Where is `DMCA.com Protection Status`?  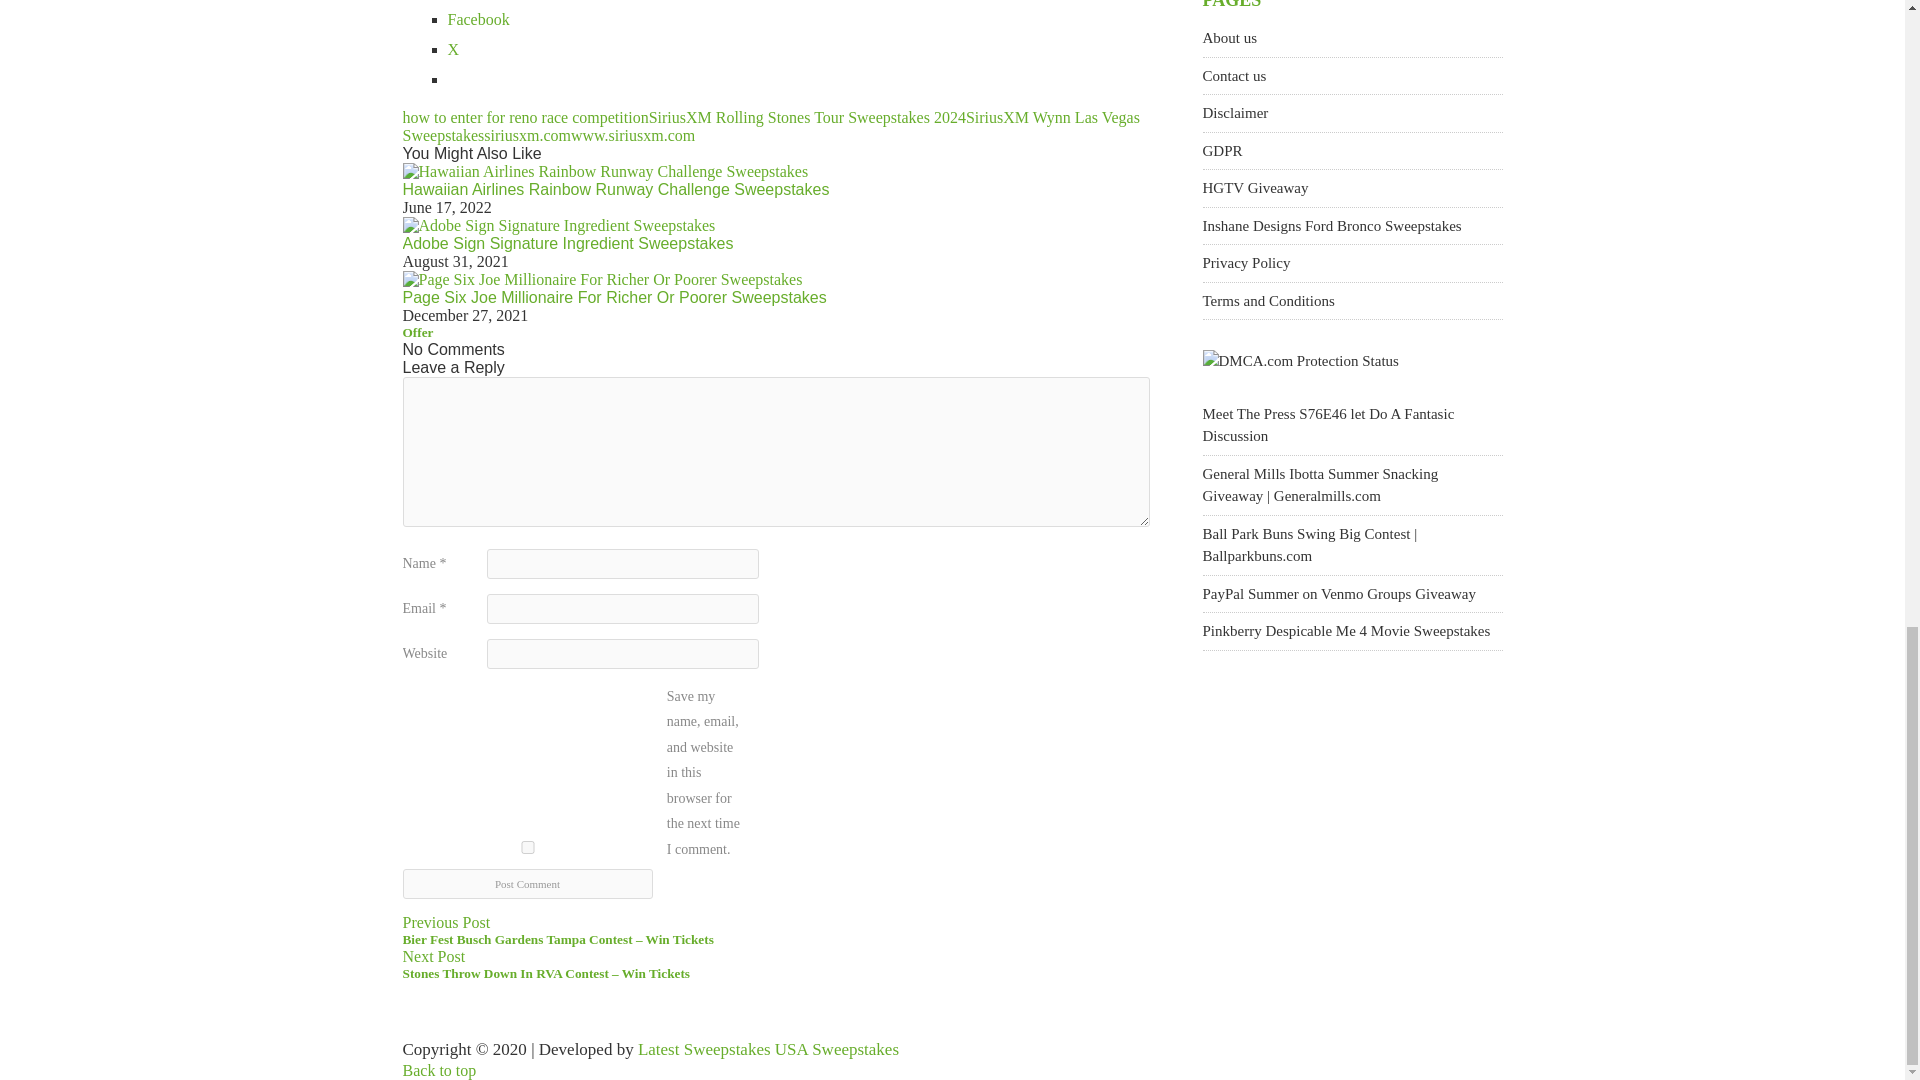
DMCA.com Protection Status is located at coordinates (1299, 361).